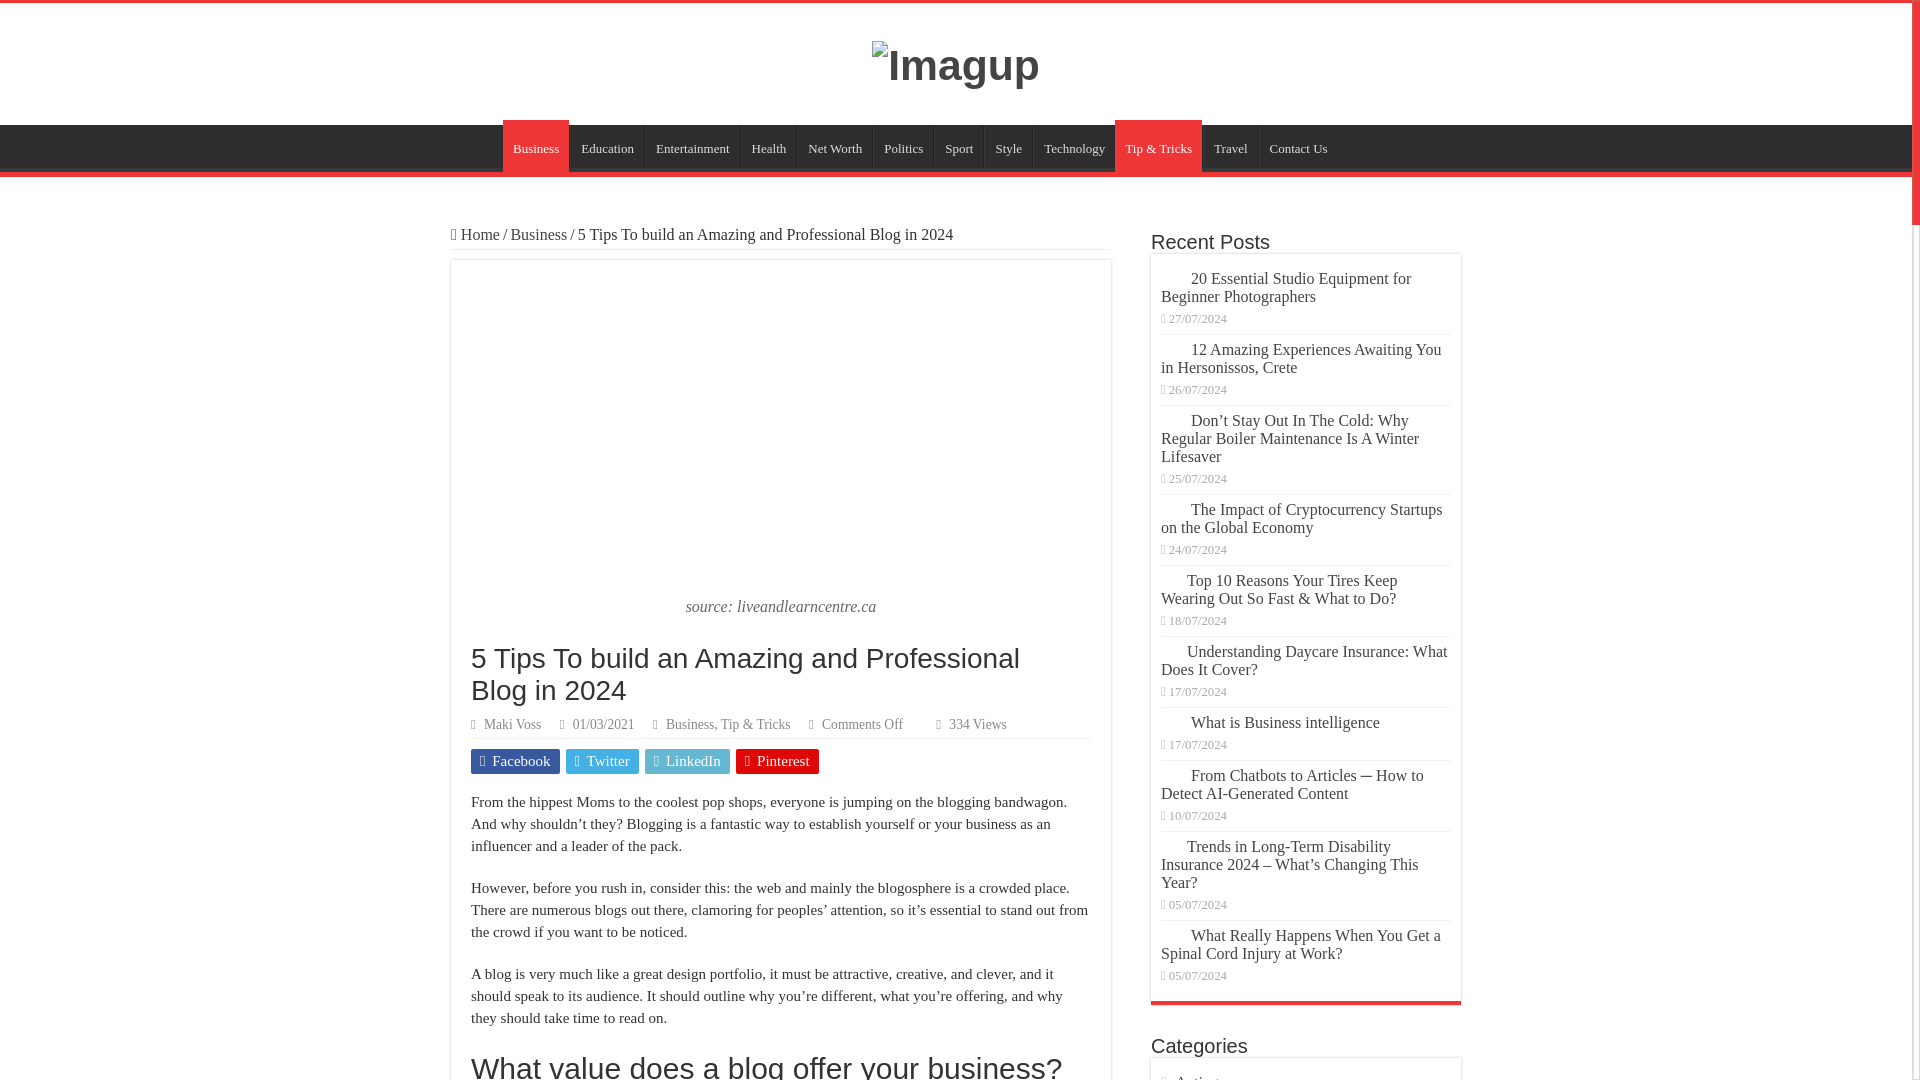 Image resolution: width=1920 pixels, height=1080 pixels. I want to click on Politics, so click(903, 146).